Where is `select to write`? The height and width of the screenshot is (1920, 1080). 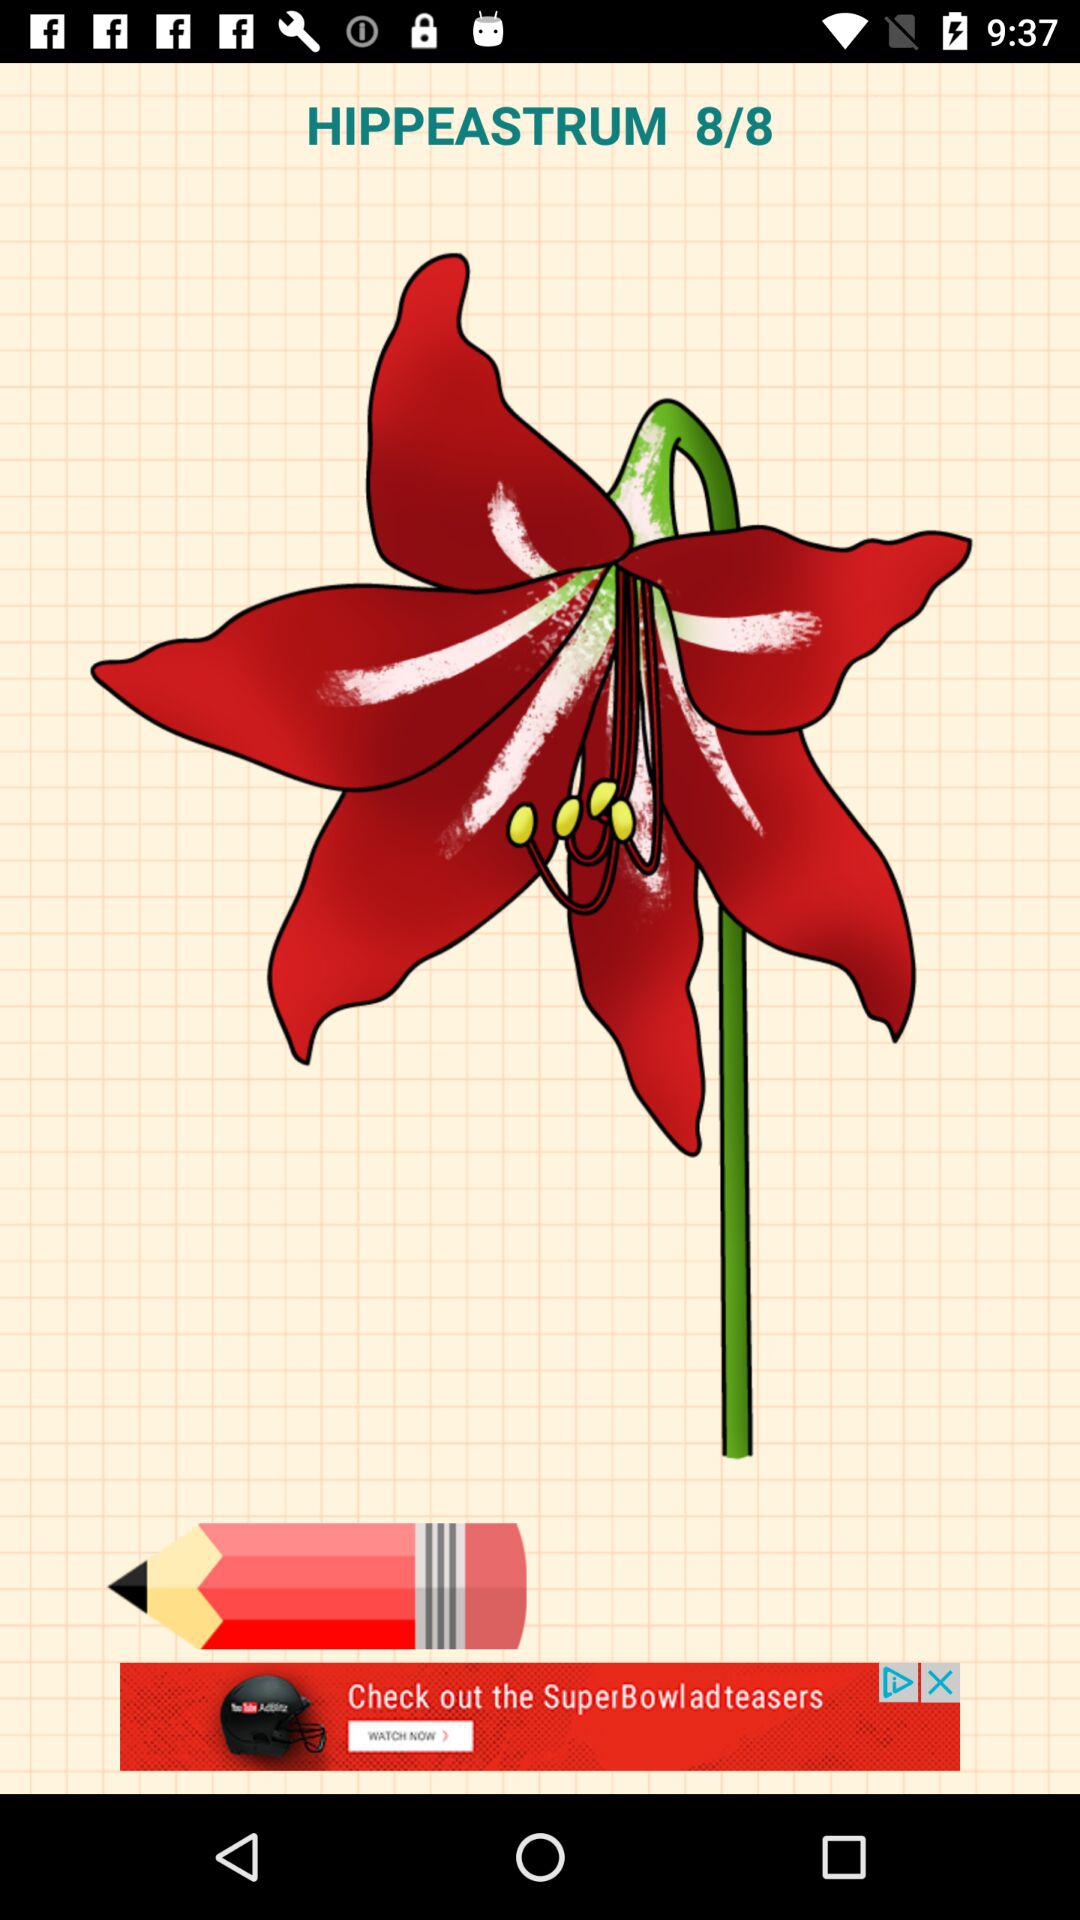 select to write is located at coordinates (316, 1586).